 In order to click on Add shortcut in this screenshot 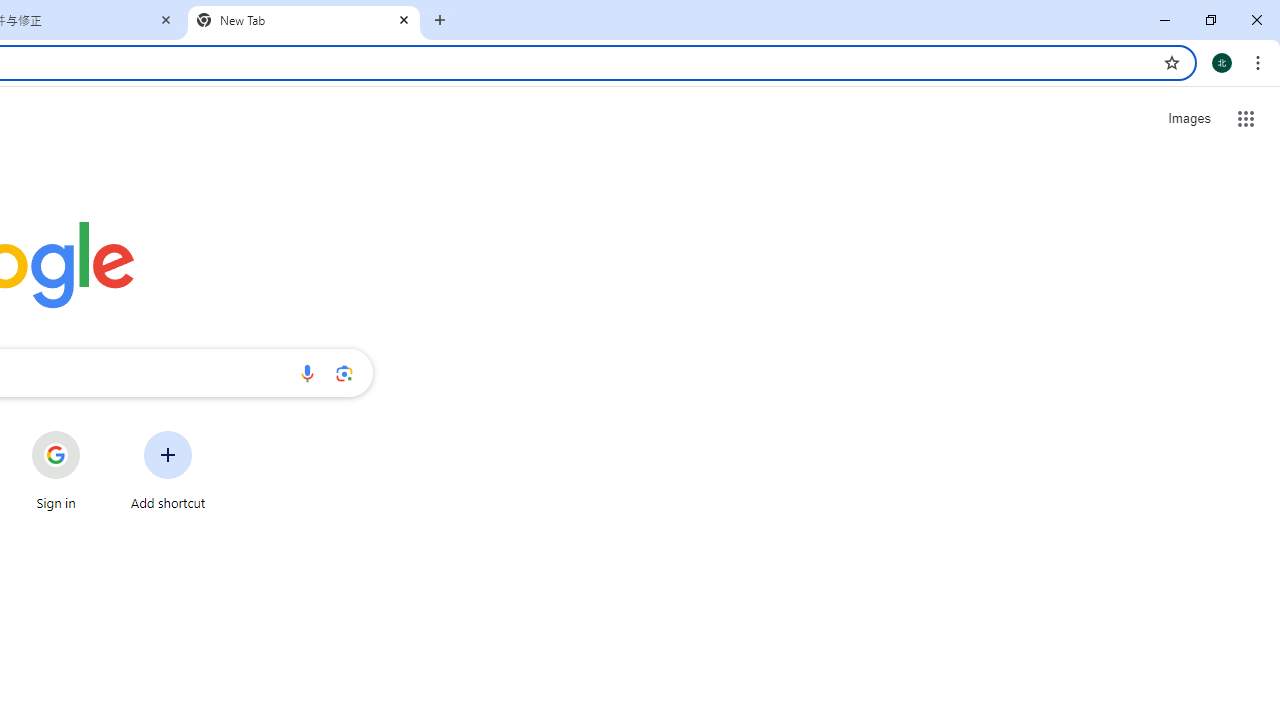, I will do `click(168, 470)`.